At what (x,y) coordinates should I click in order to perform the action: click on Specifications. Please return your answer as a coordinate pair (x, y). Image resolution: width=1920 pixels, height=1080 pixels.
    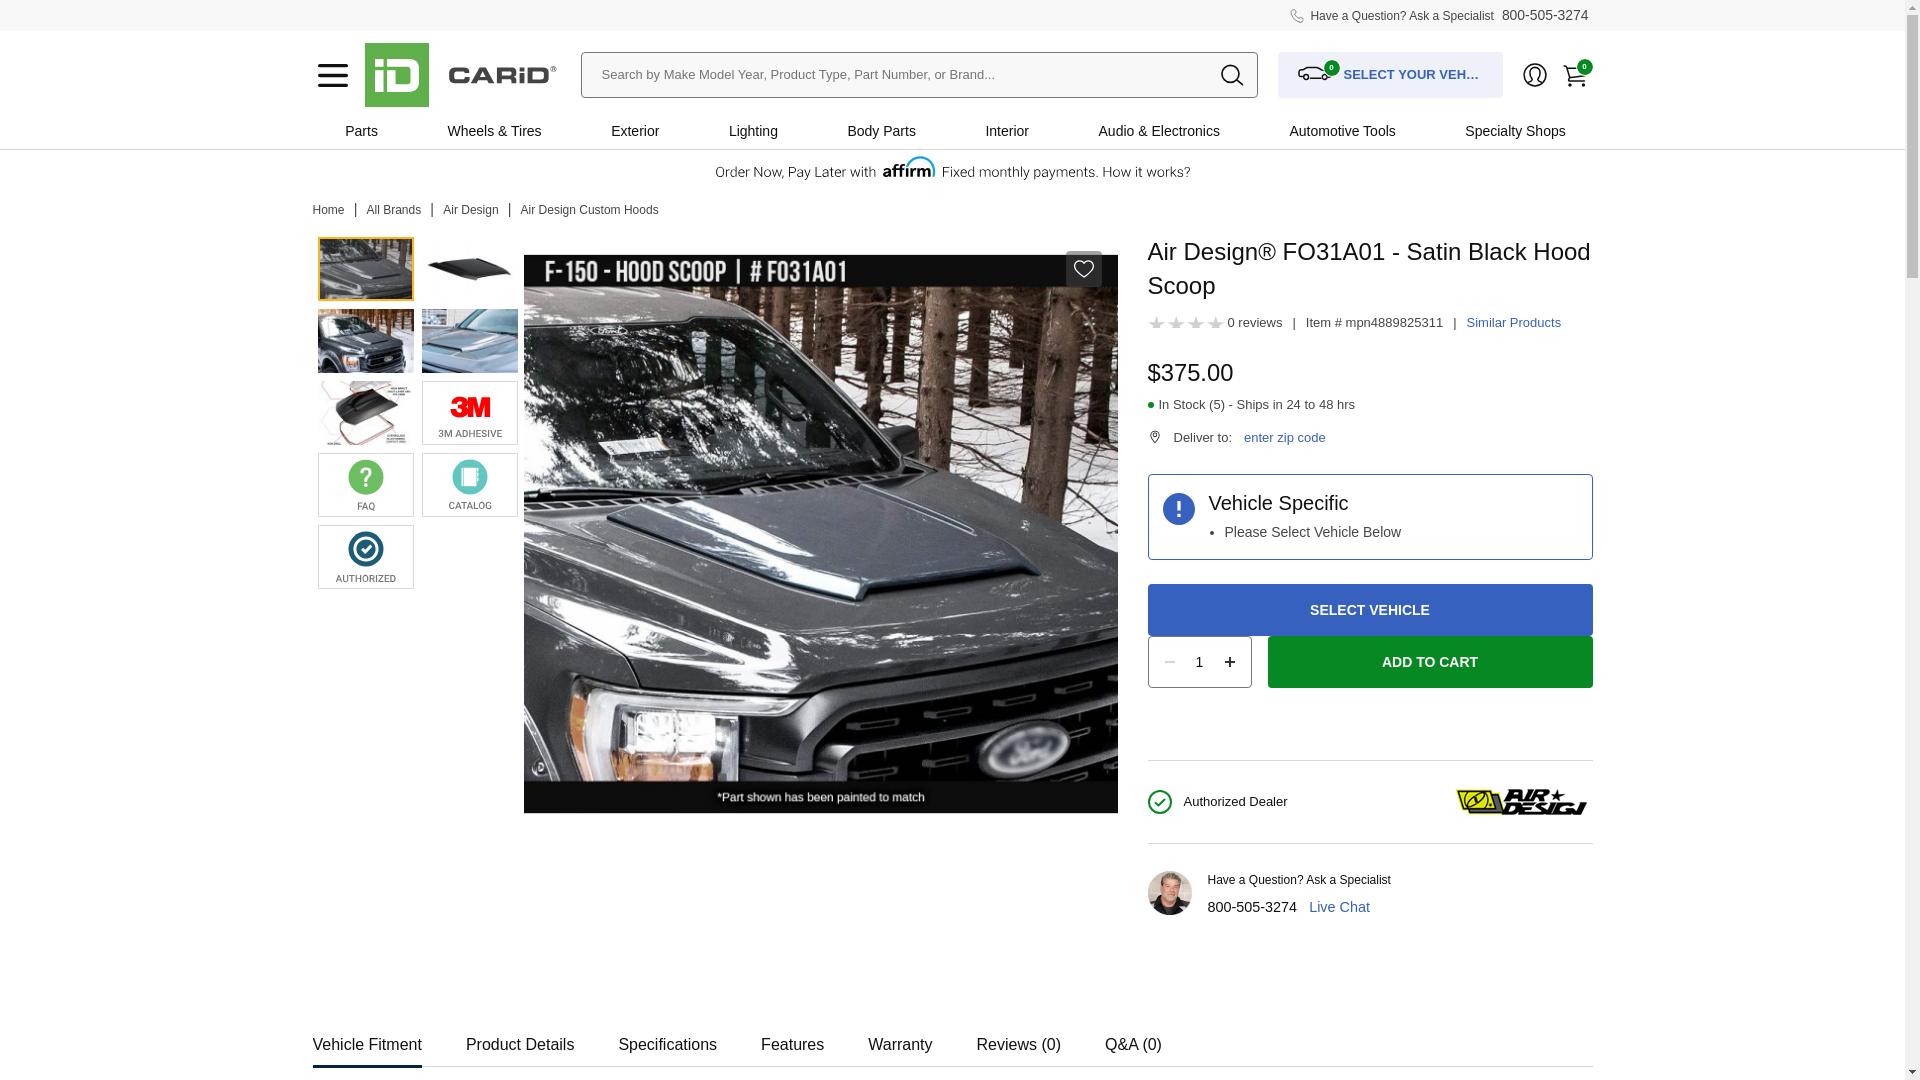
    Looking at the image, I should click on (667, 1038).